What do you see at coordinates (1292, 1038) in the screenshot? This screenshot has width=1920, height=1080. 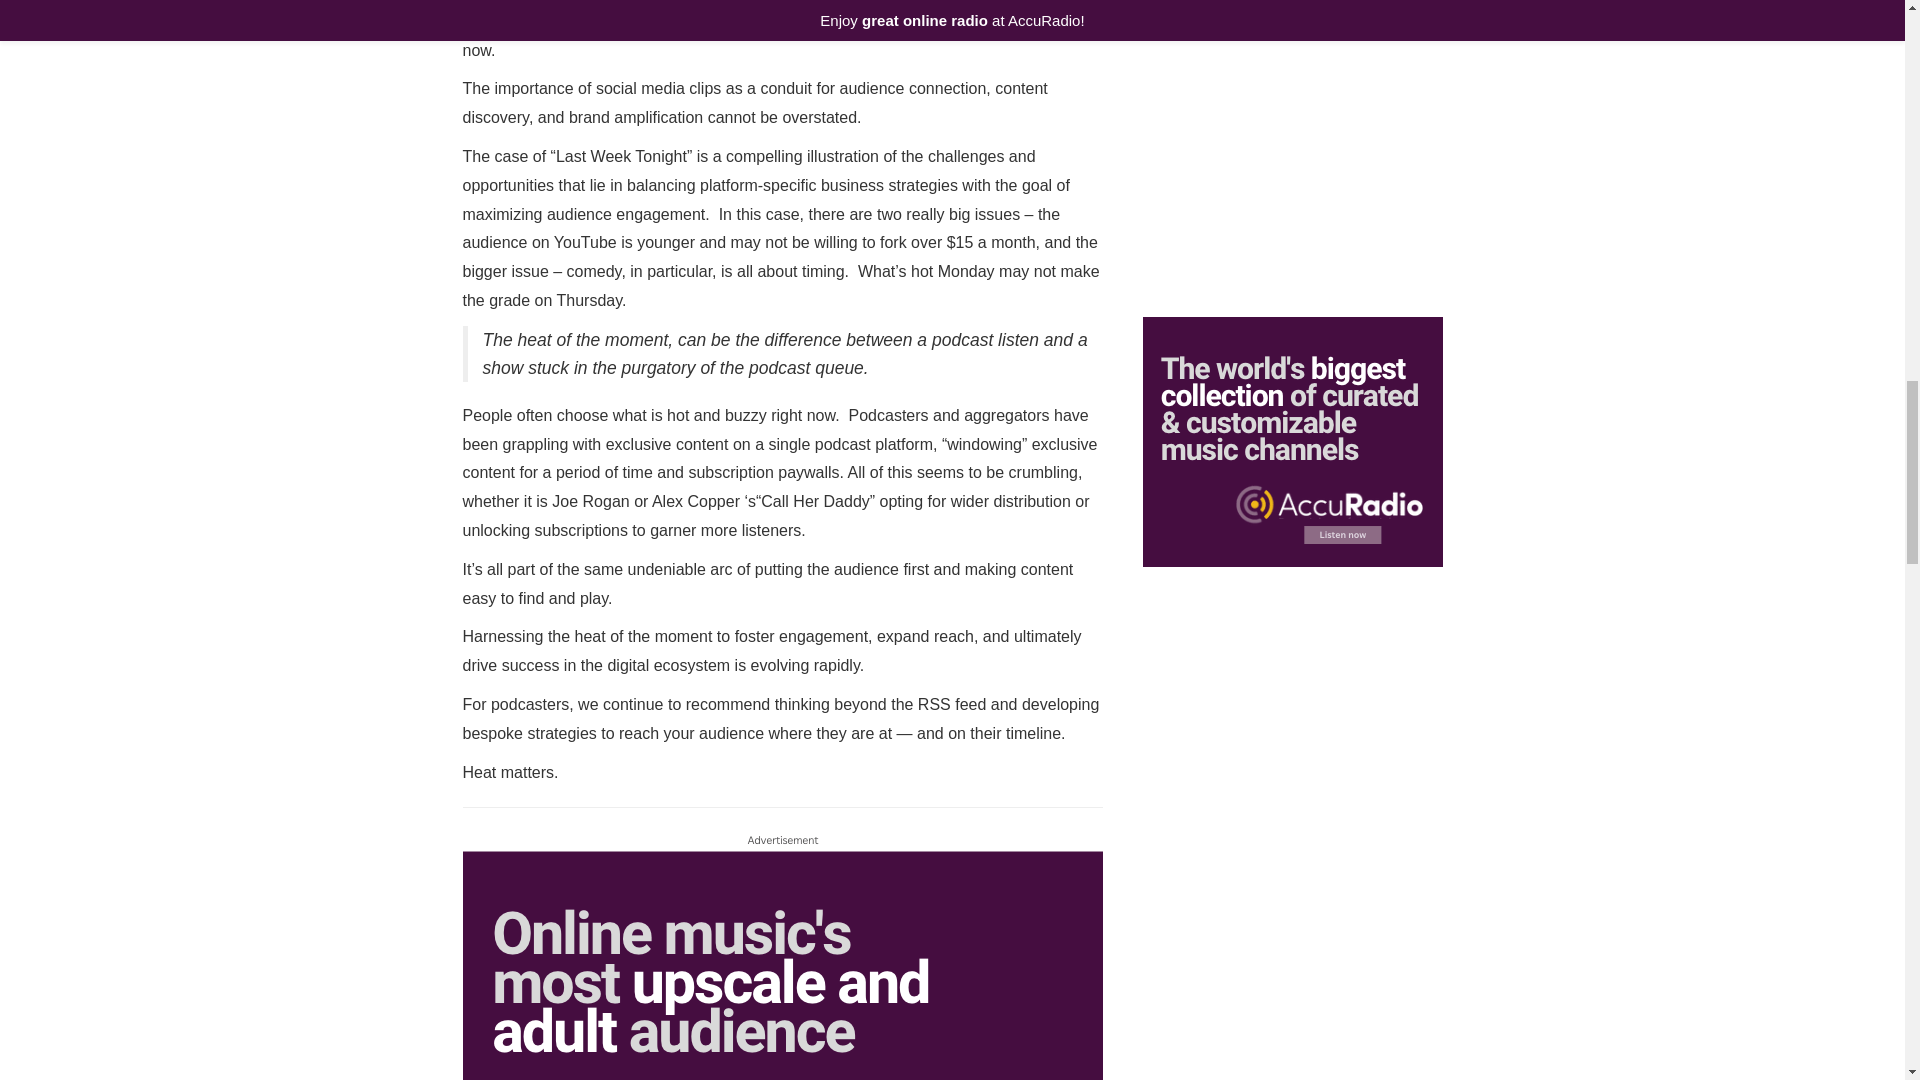 I see `Manoush Zomorodi: S1 Ep9` at bounding box center [1292, 1038].